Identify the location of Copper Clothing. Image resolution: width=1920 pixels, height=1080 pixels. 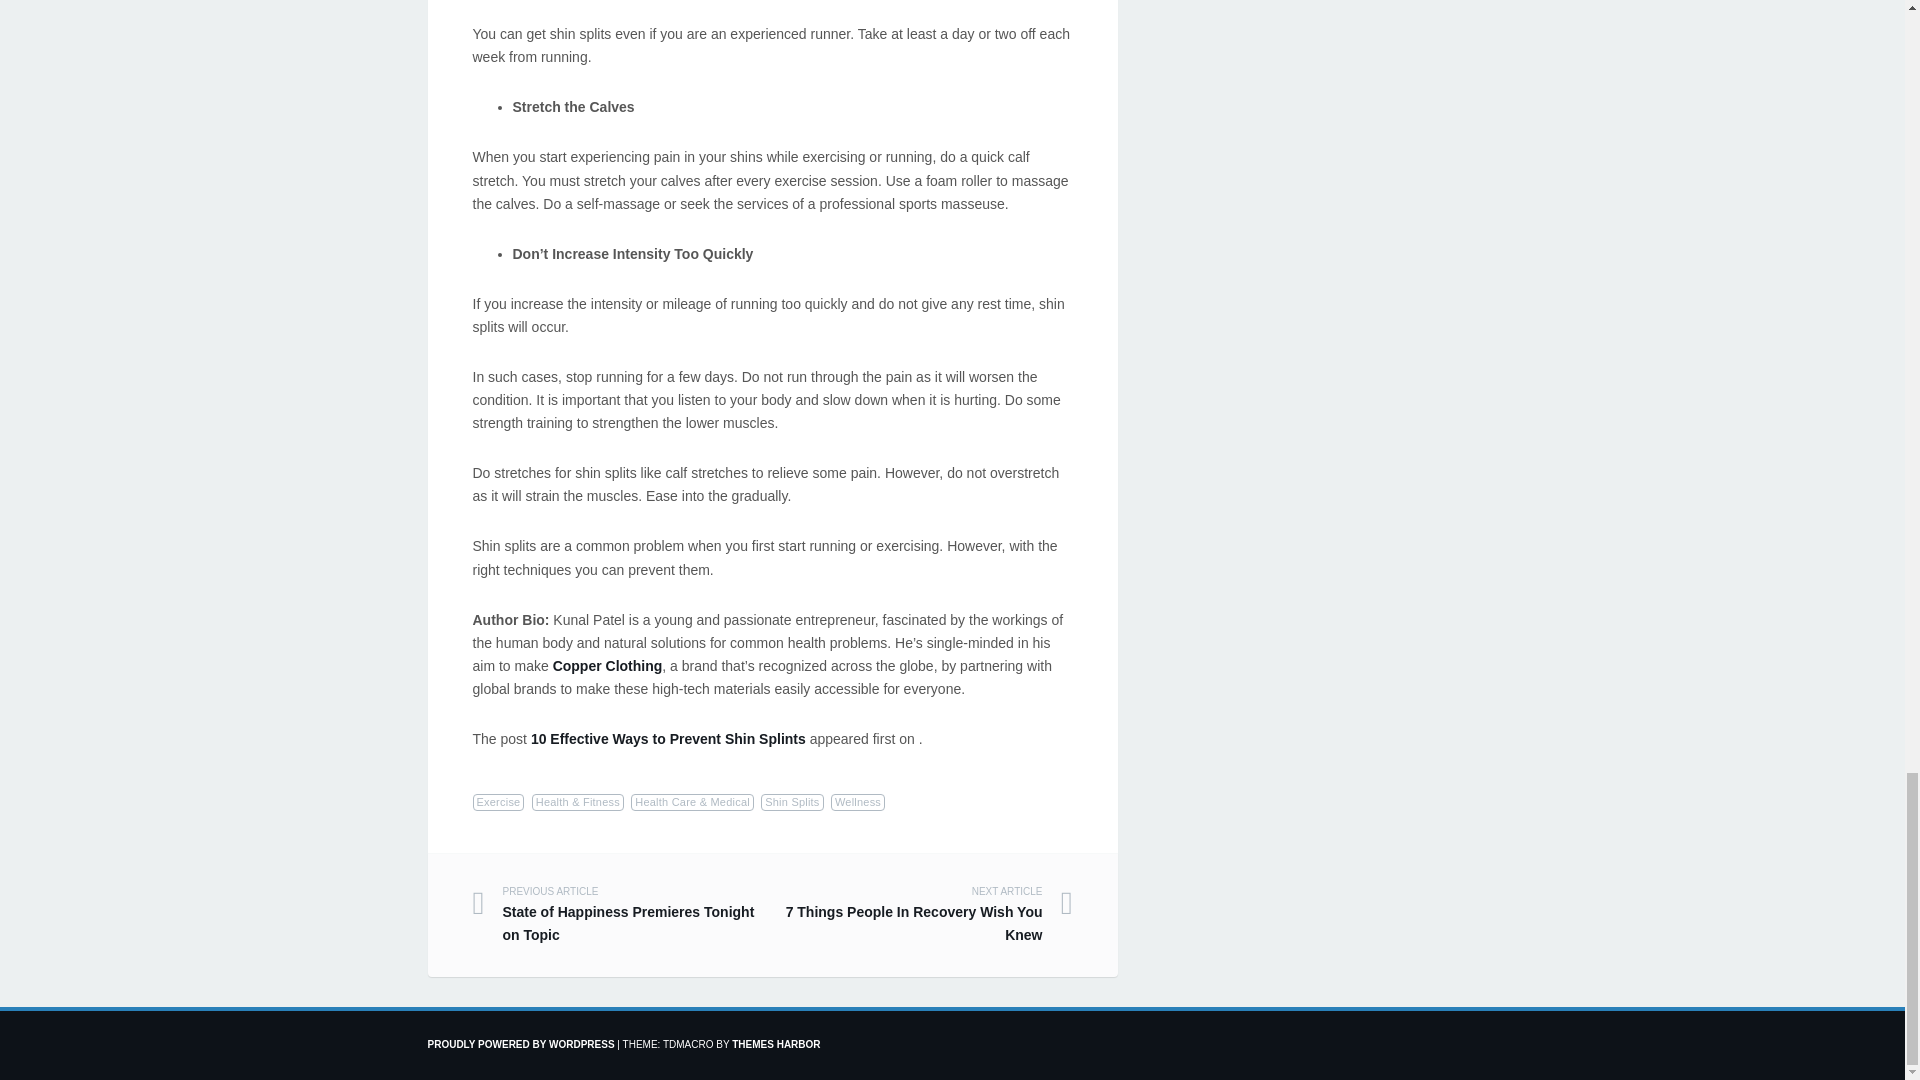
(921, 916).